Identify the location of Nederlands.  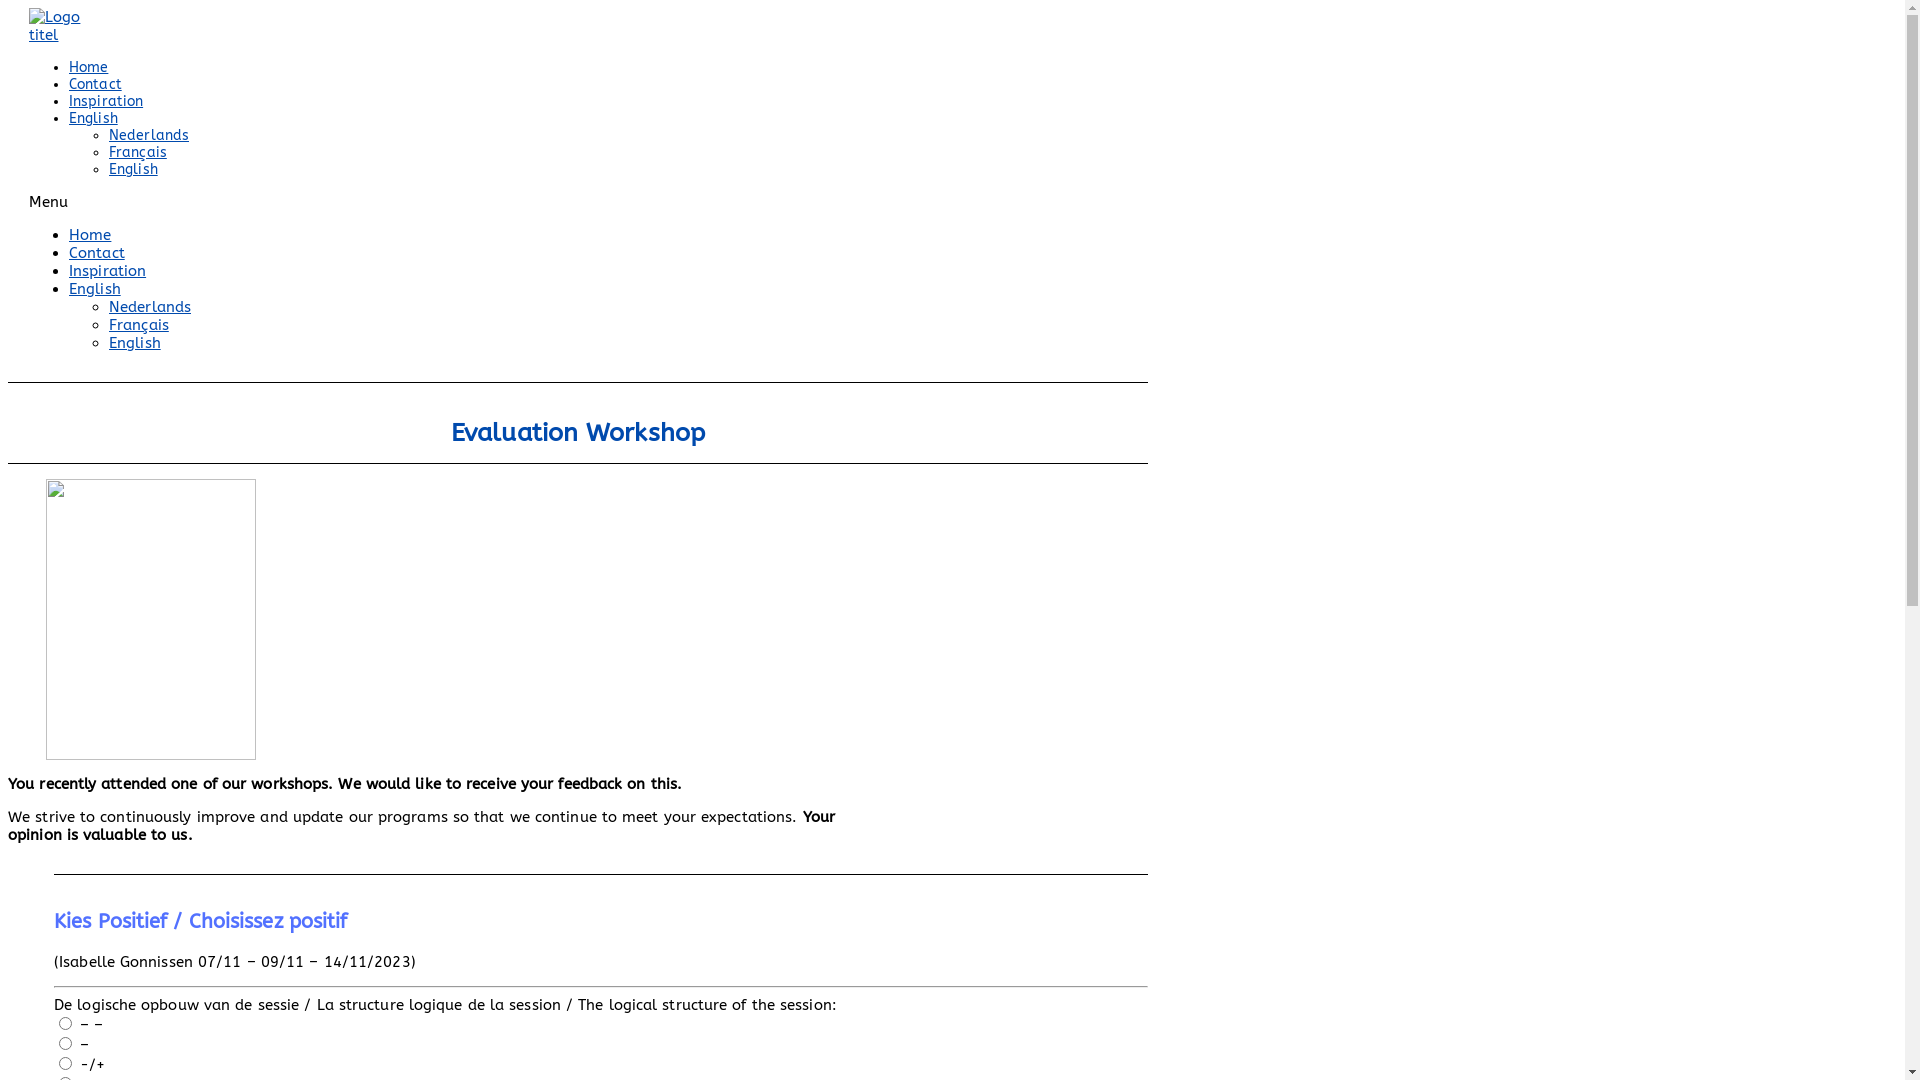
(150, 307).